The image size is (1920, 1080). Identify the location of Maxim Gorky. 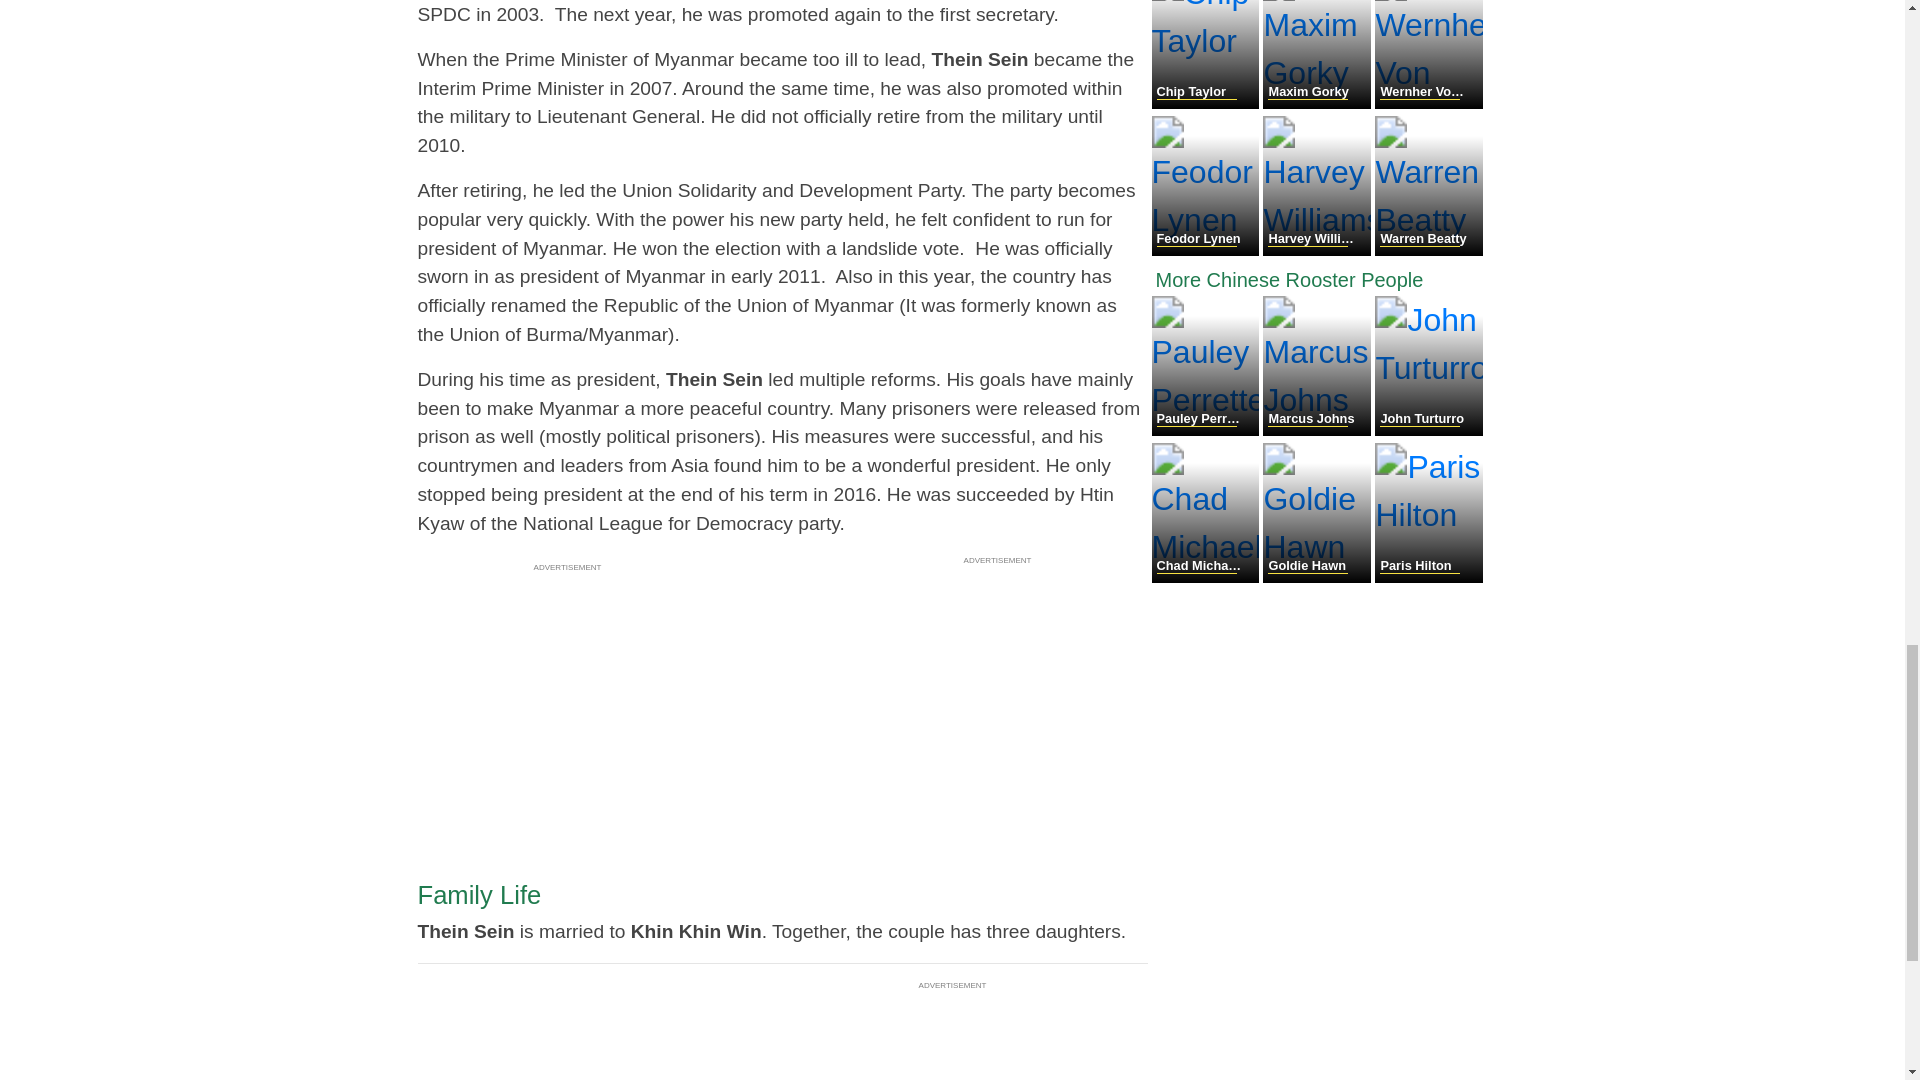
(1318, 104).